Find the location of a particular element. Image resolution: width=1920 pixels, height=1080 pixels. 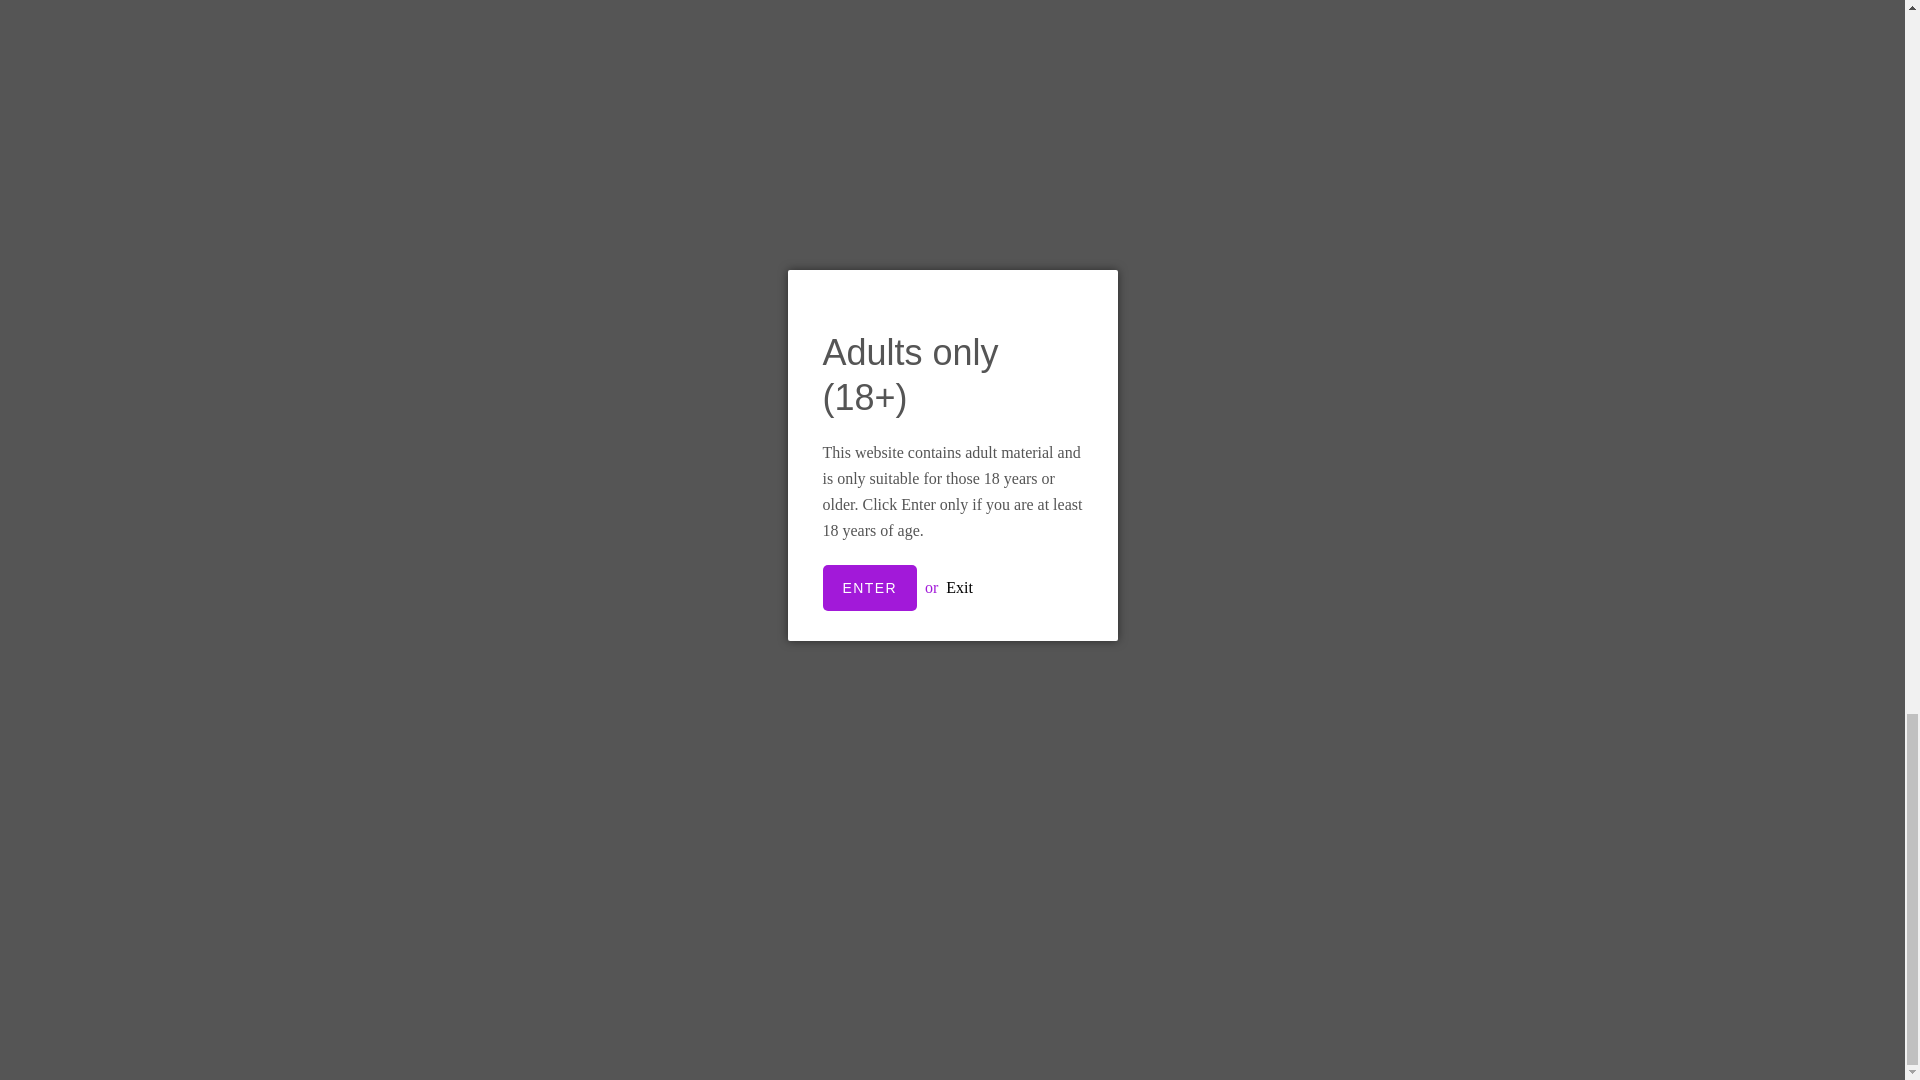

Elf Bar is located at coordinates (1114, 447).